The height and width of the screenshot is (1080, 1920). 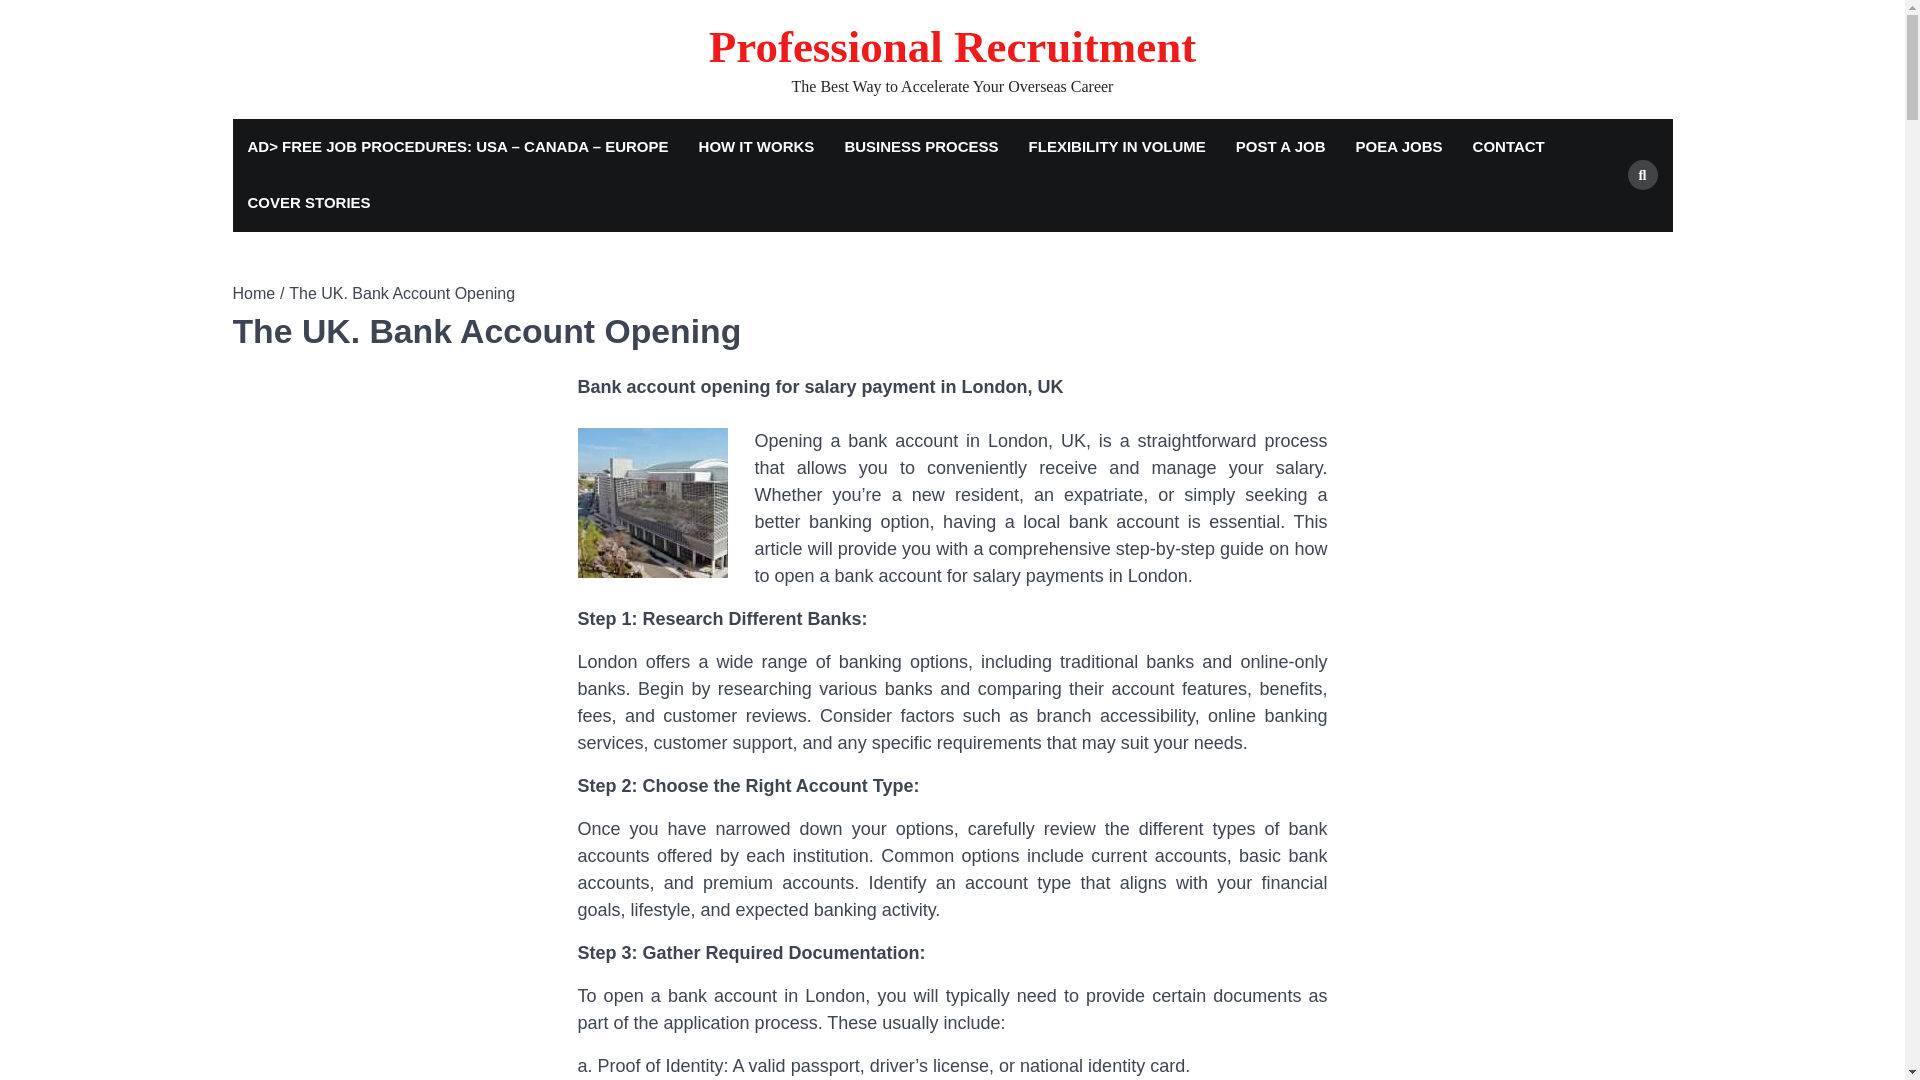 What do you see at coordinates (1606, 222) in the screenshot?
I see `Search` at bounding box center [1606, 222].